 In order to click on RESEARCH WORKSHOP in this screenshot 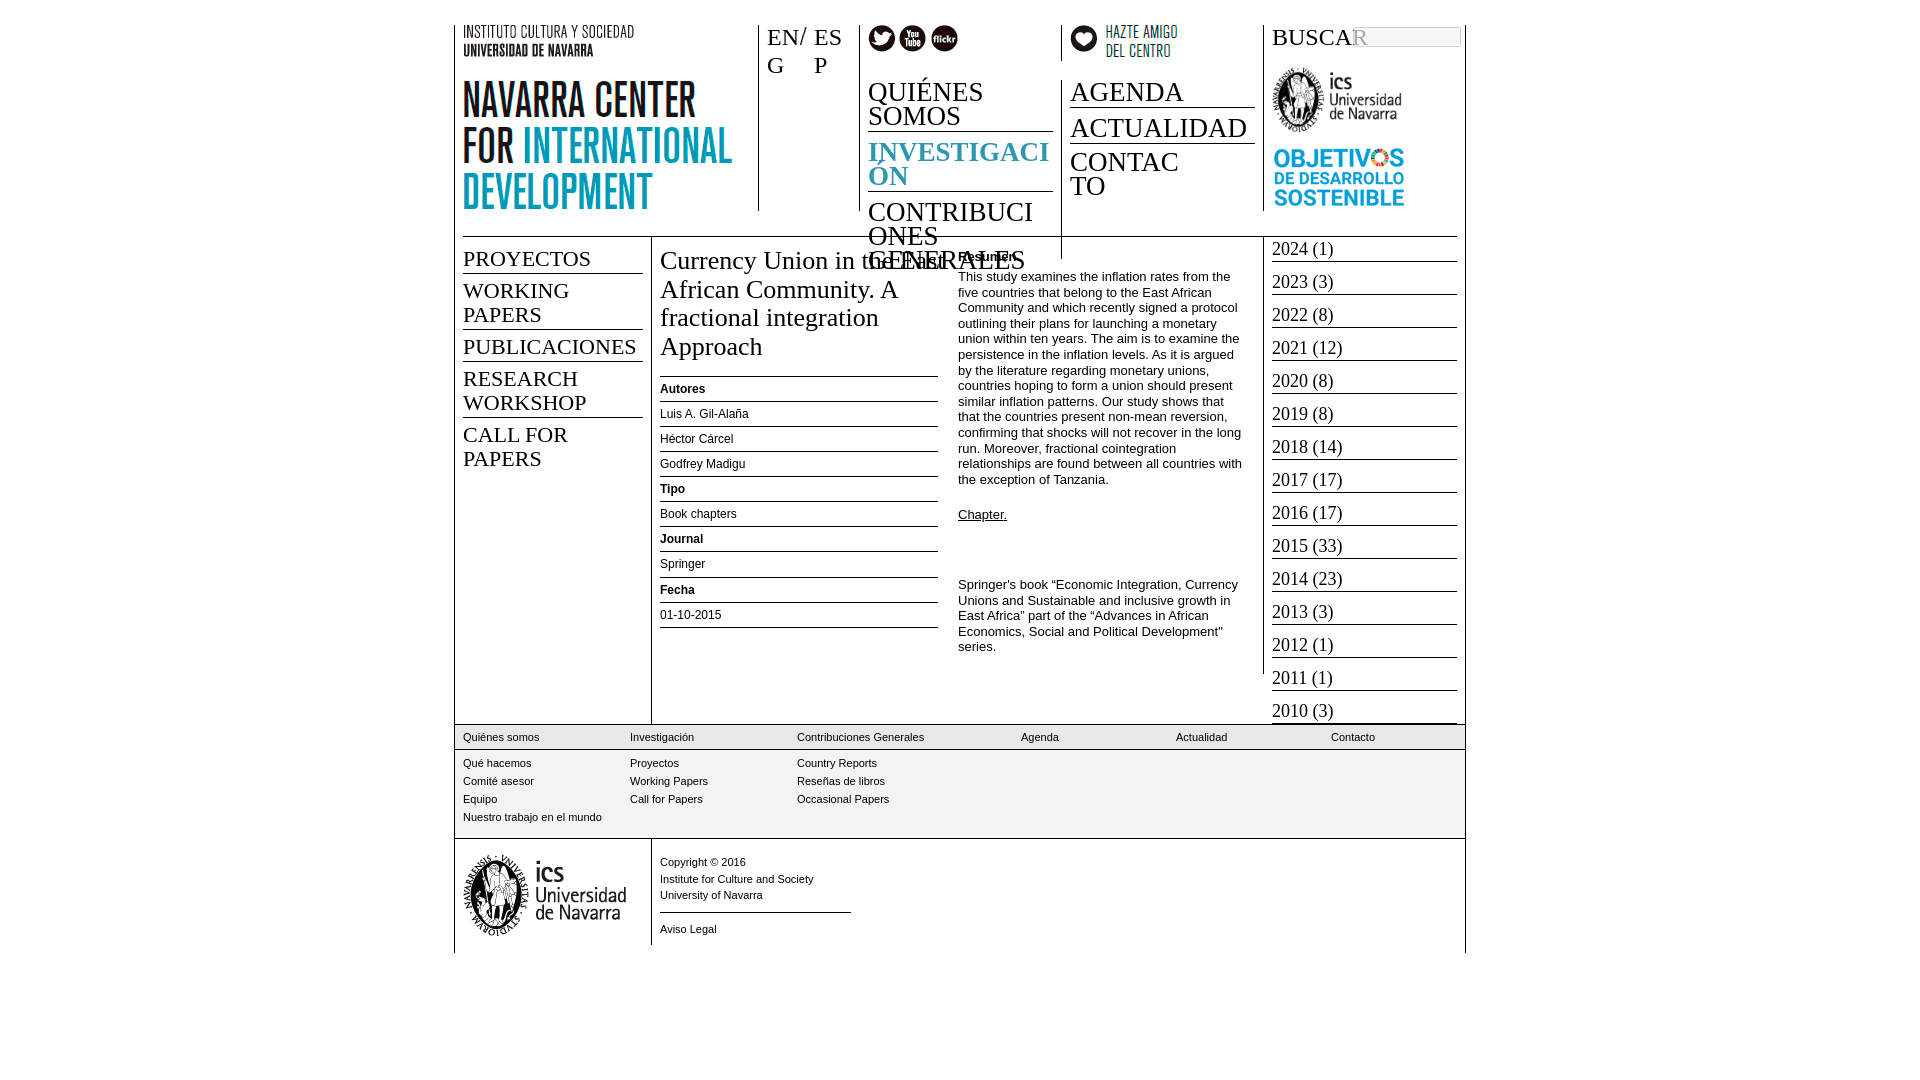, I will do `click(524, 390)`.